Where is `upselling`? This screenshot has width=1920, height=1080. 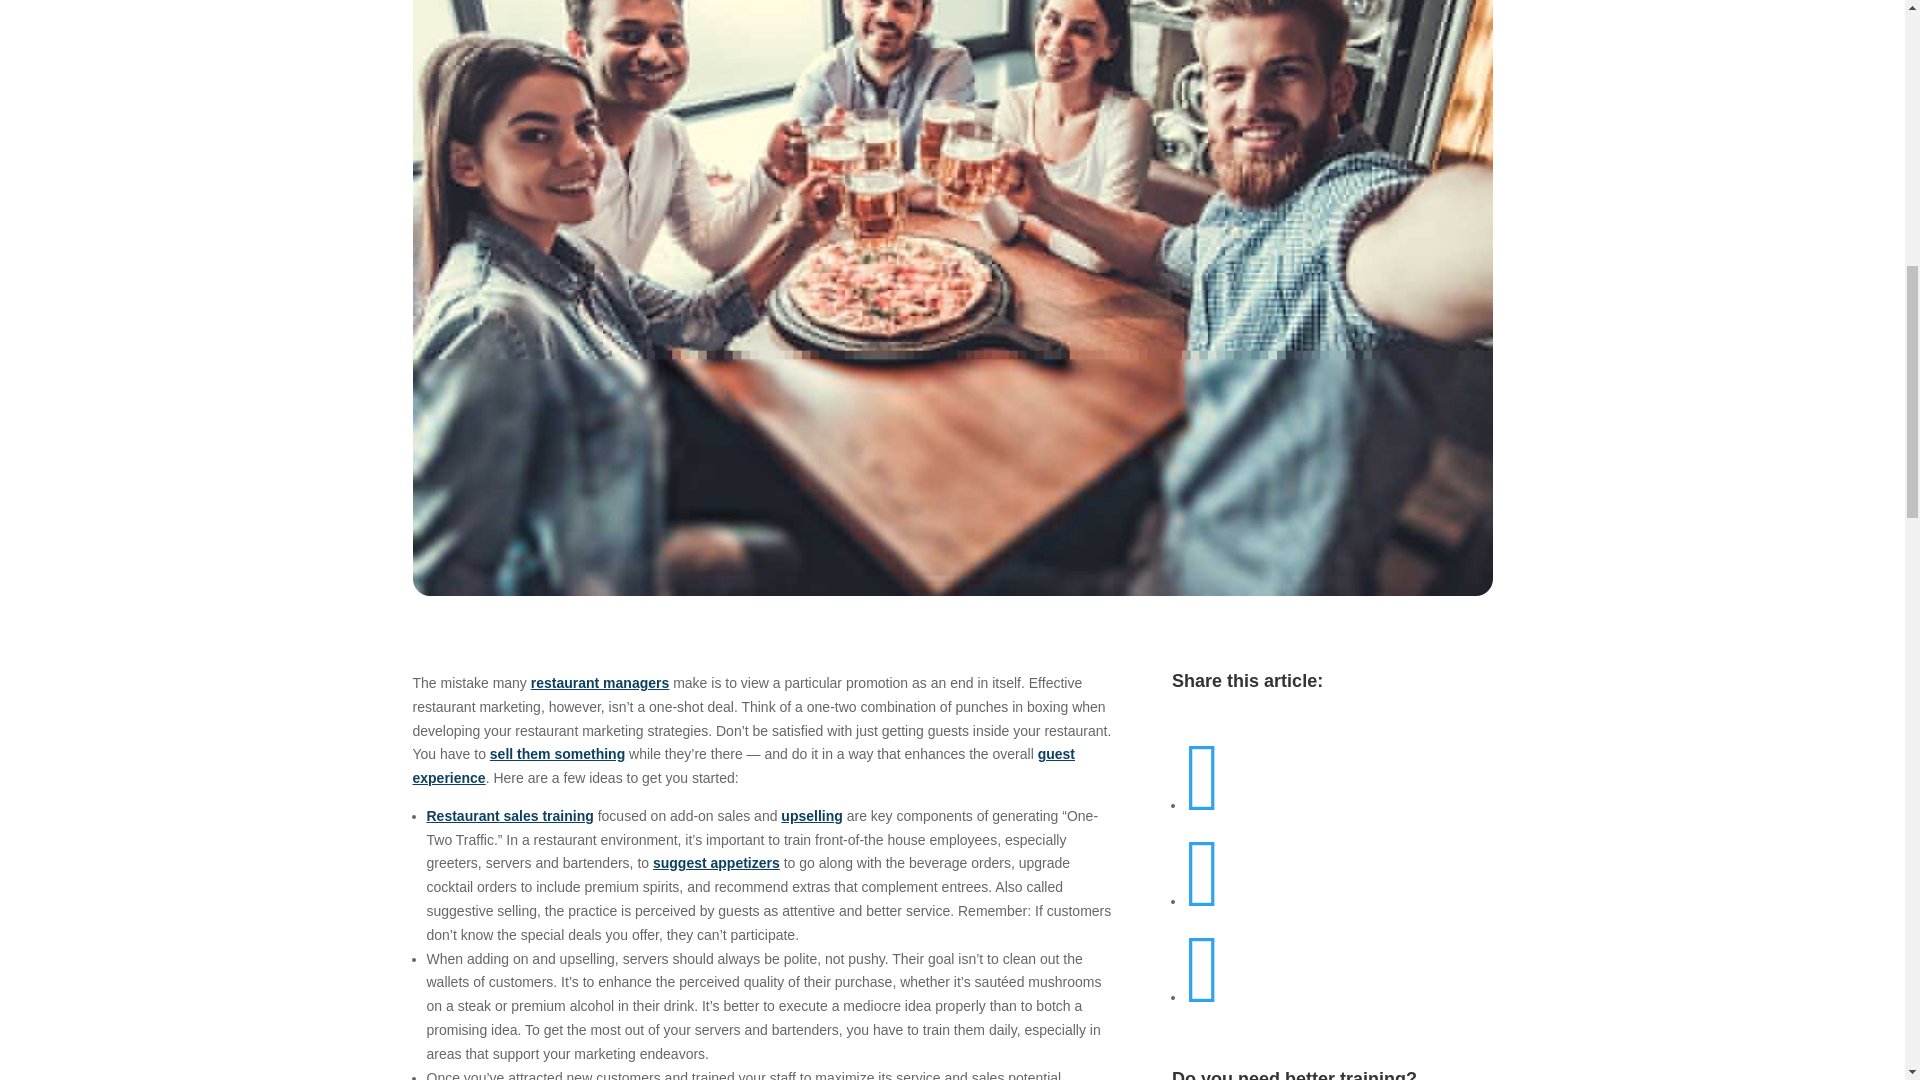
upselling is located at coordinates (812, 816).